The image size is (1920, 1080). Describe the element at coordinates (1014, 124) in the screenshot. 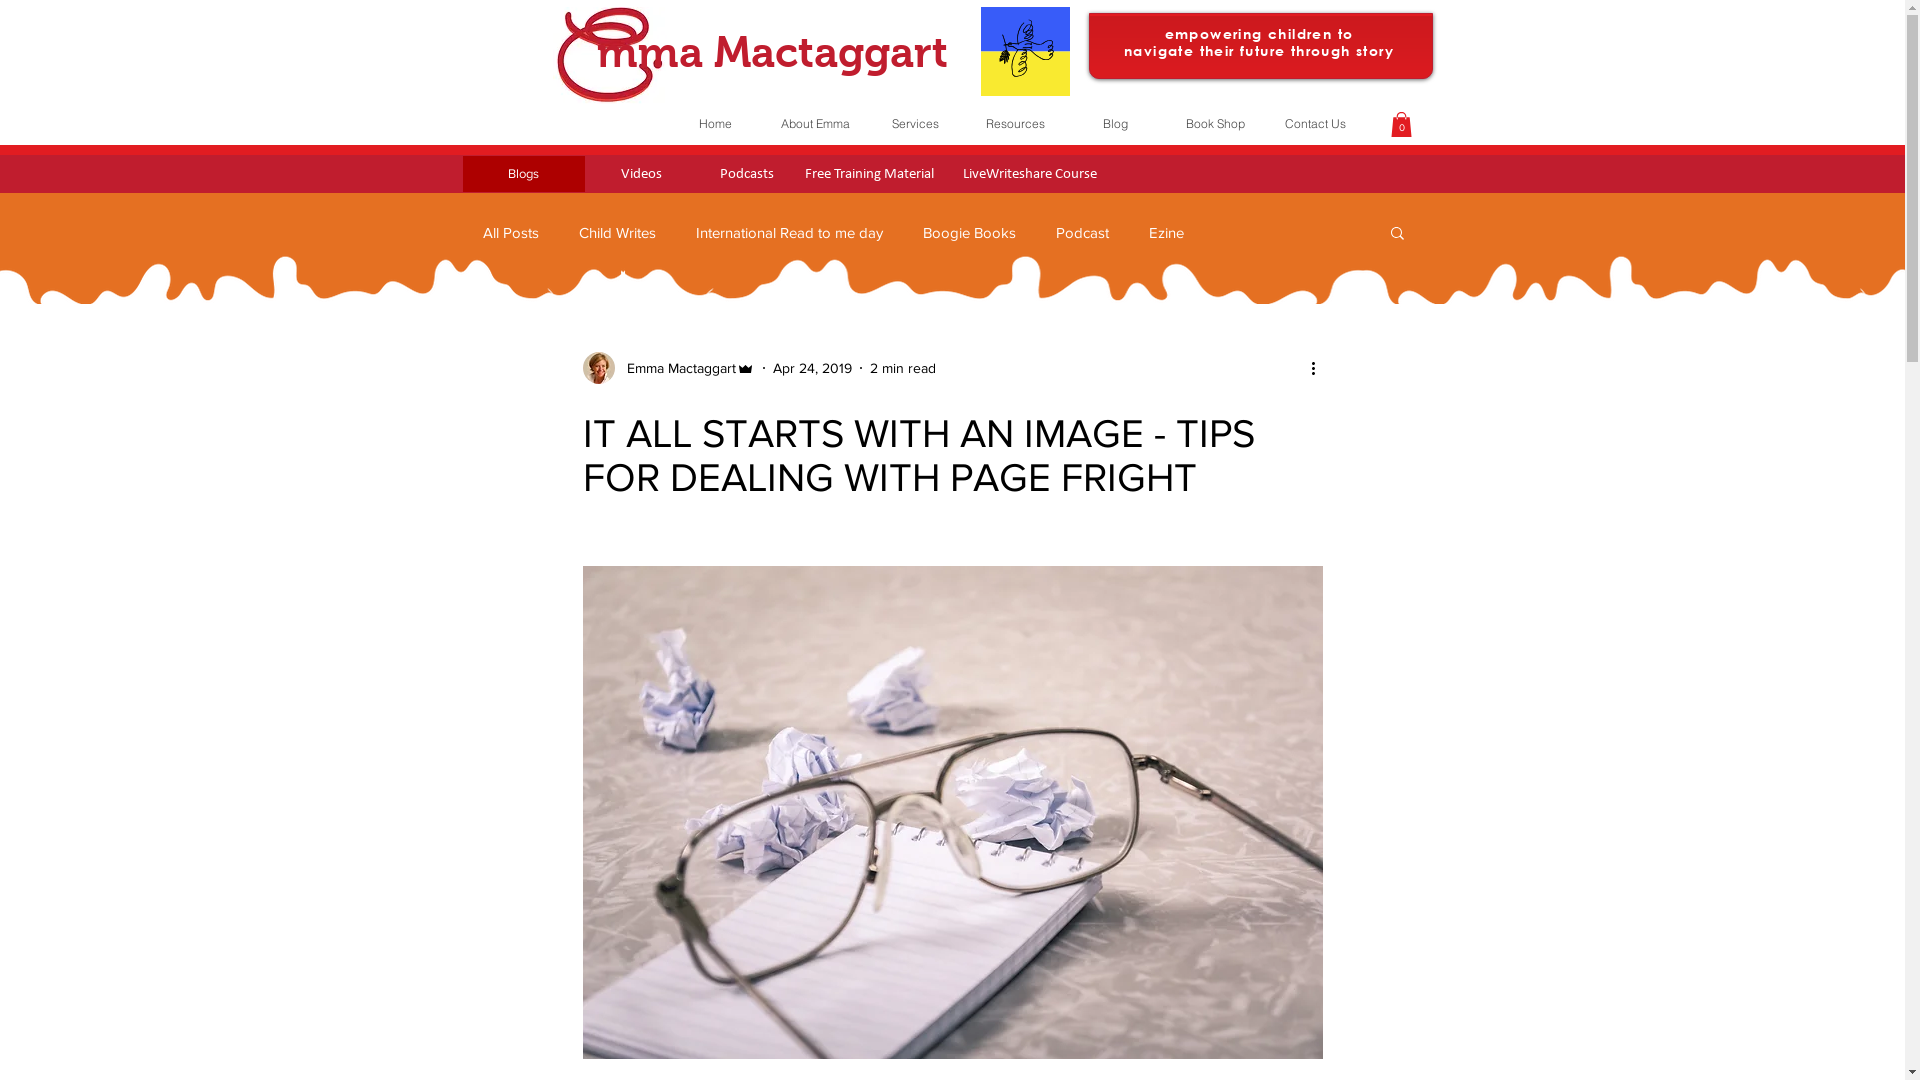

I see `Resources` at that location.